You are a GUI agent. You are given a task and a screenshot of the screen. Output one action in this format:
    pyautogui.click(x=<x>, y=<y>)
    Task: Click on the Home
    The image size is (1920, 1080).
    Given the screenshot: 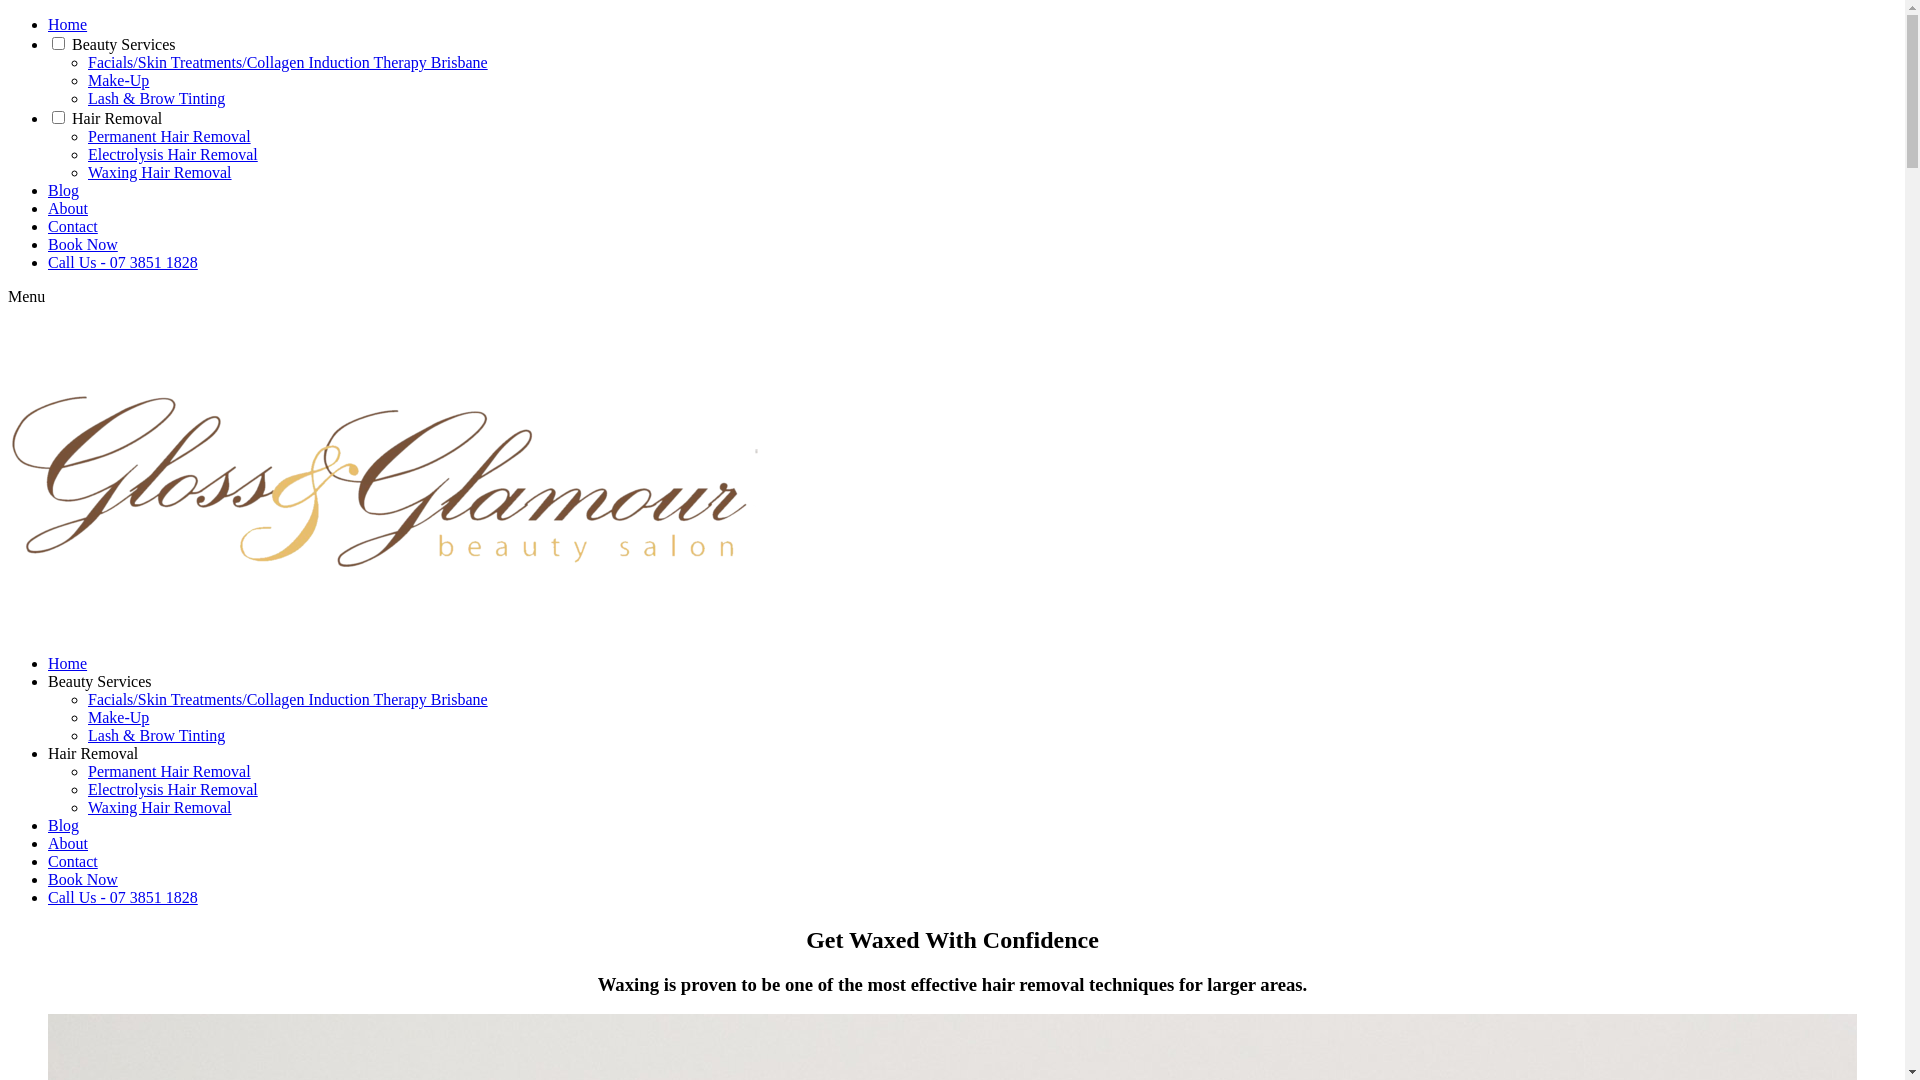 What is the action you would take?
    pyautogui.click(x=68, y=664)
    